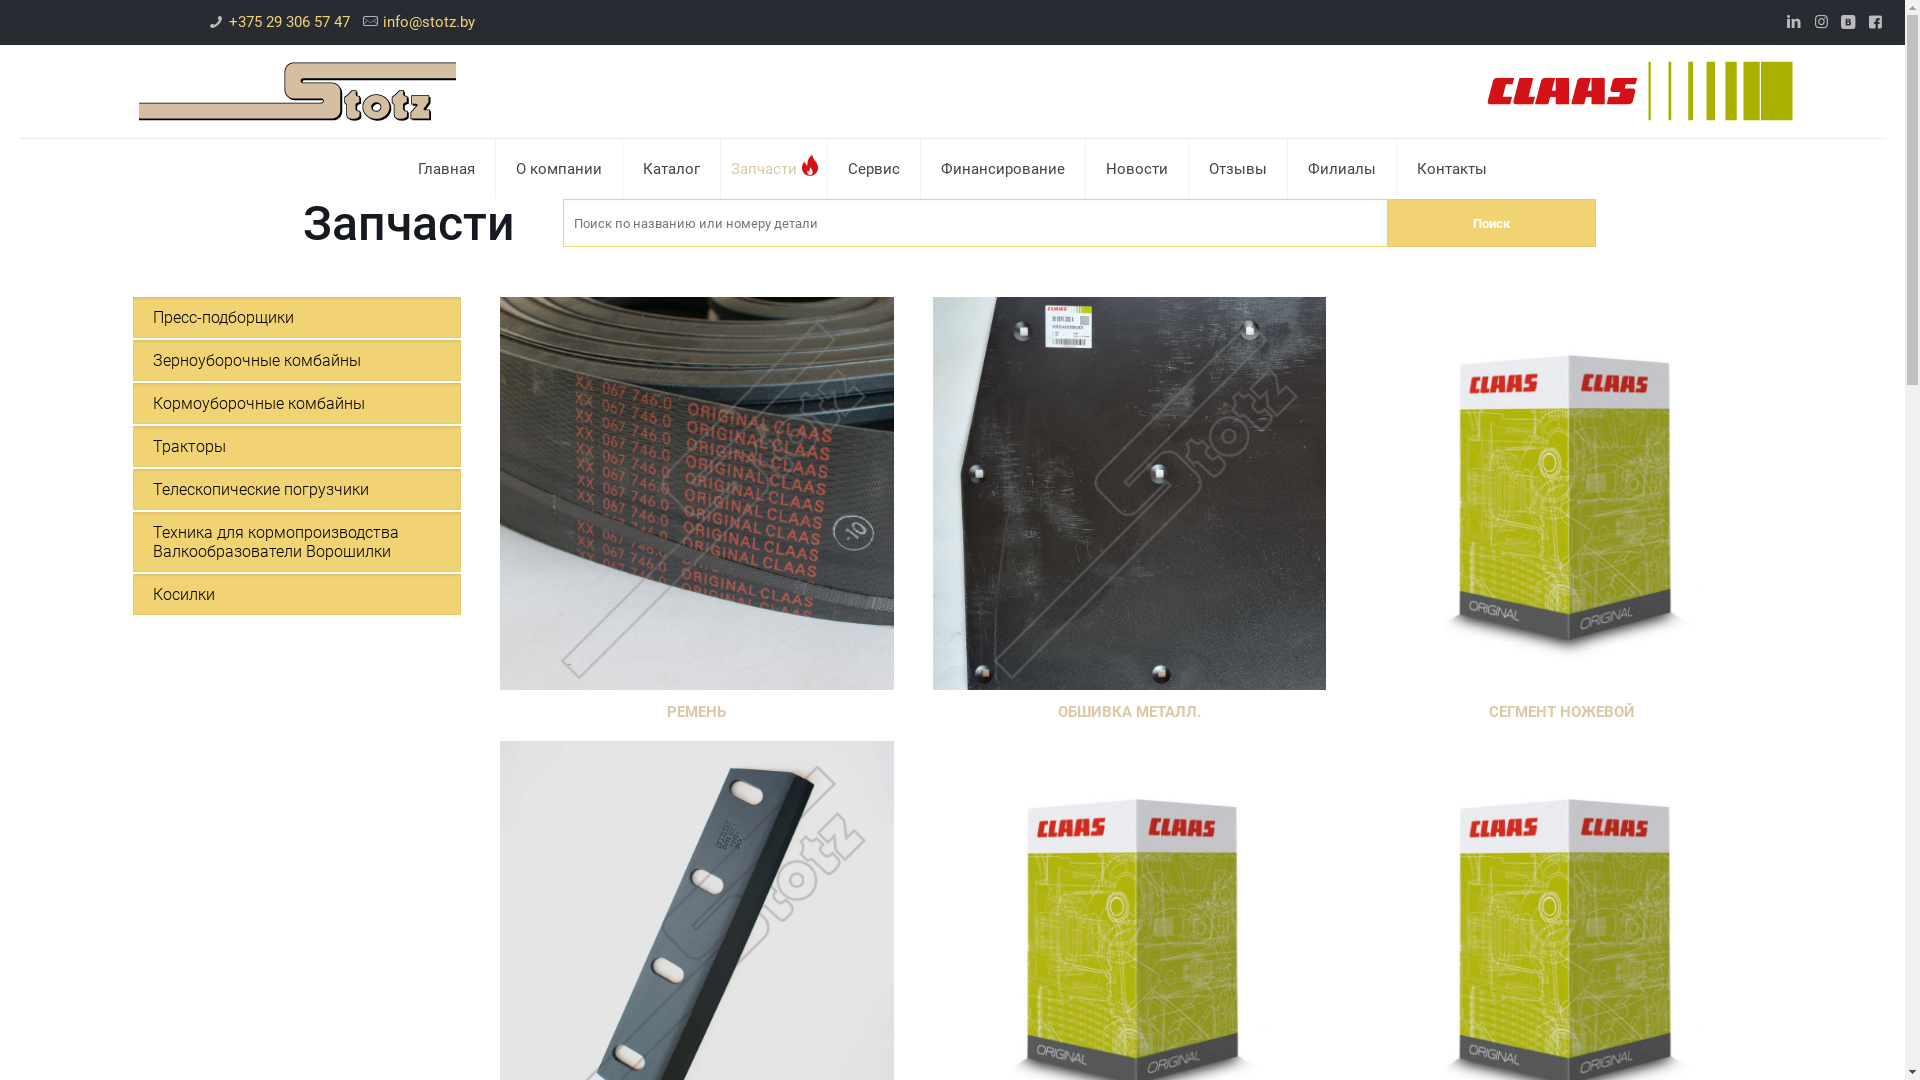 Image resolution: width=1920 pixels, height=1080 pixels. What do you see at coordinates (1794, 22) in the screenshot?
I see `LinkedIn` at bounding box center [1794, 22].